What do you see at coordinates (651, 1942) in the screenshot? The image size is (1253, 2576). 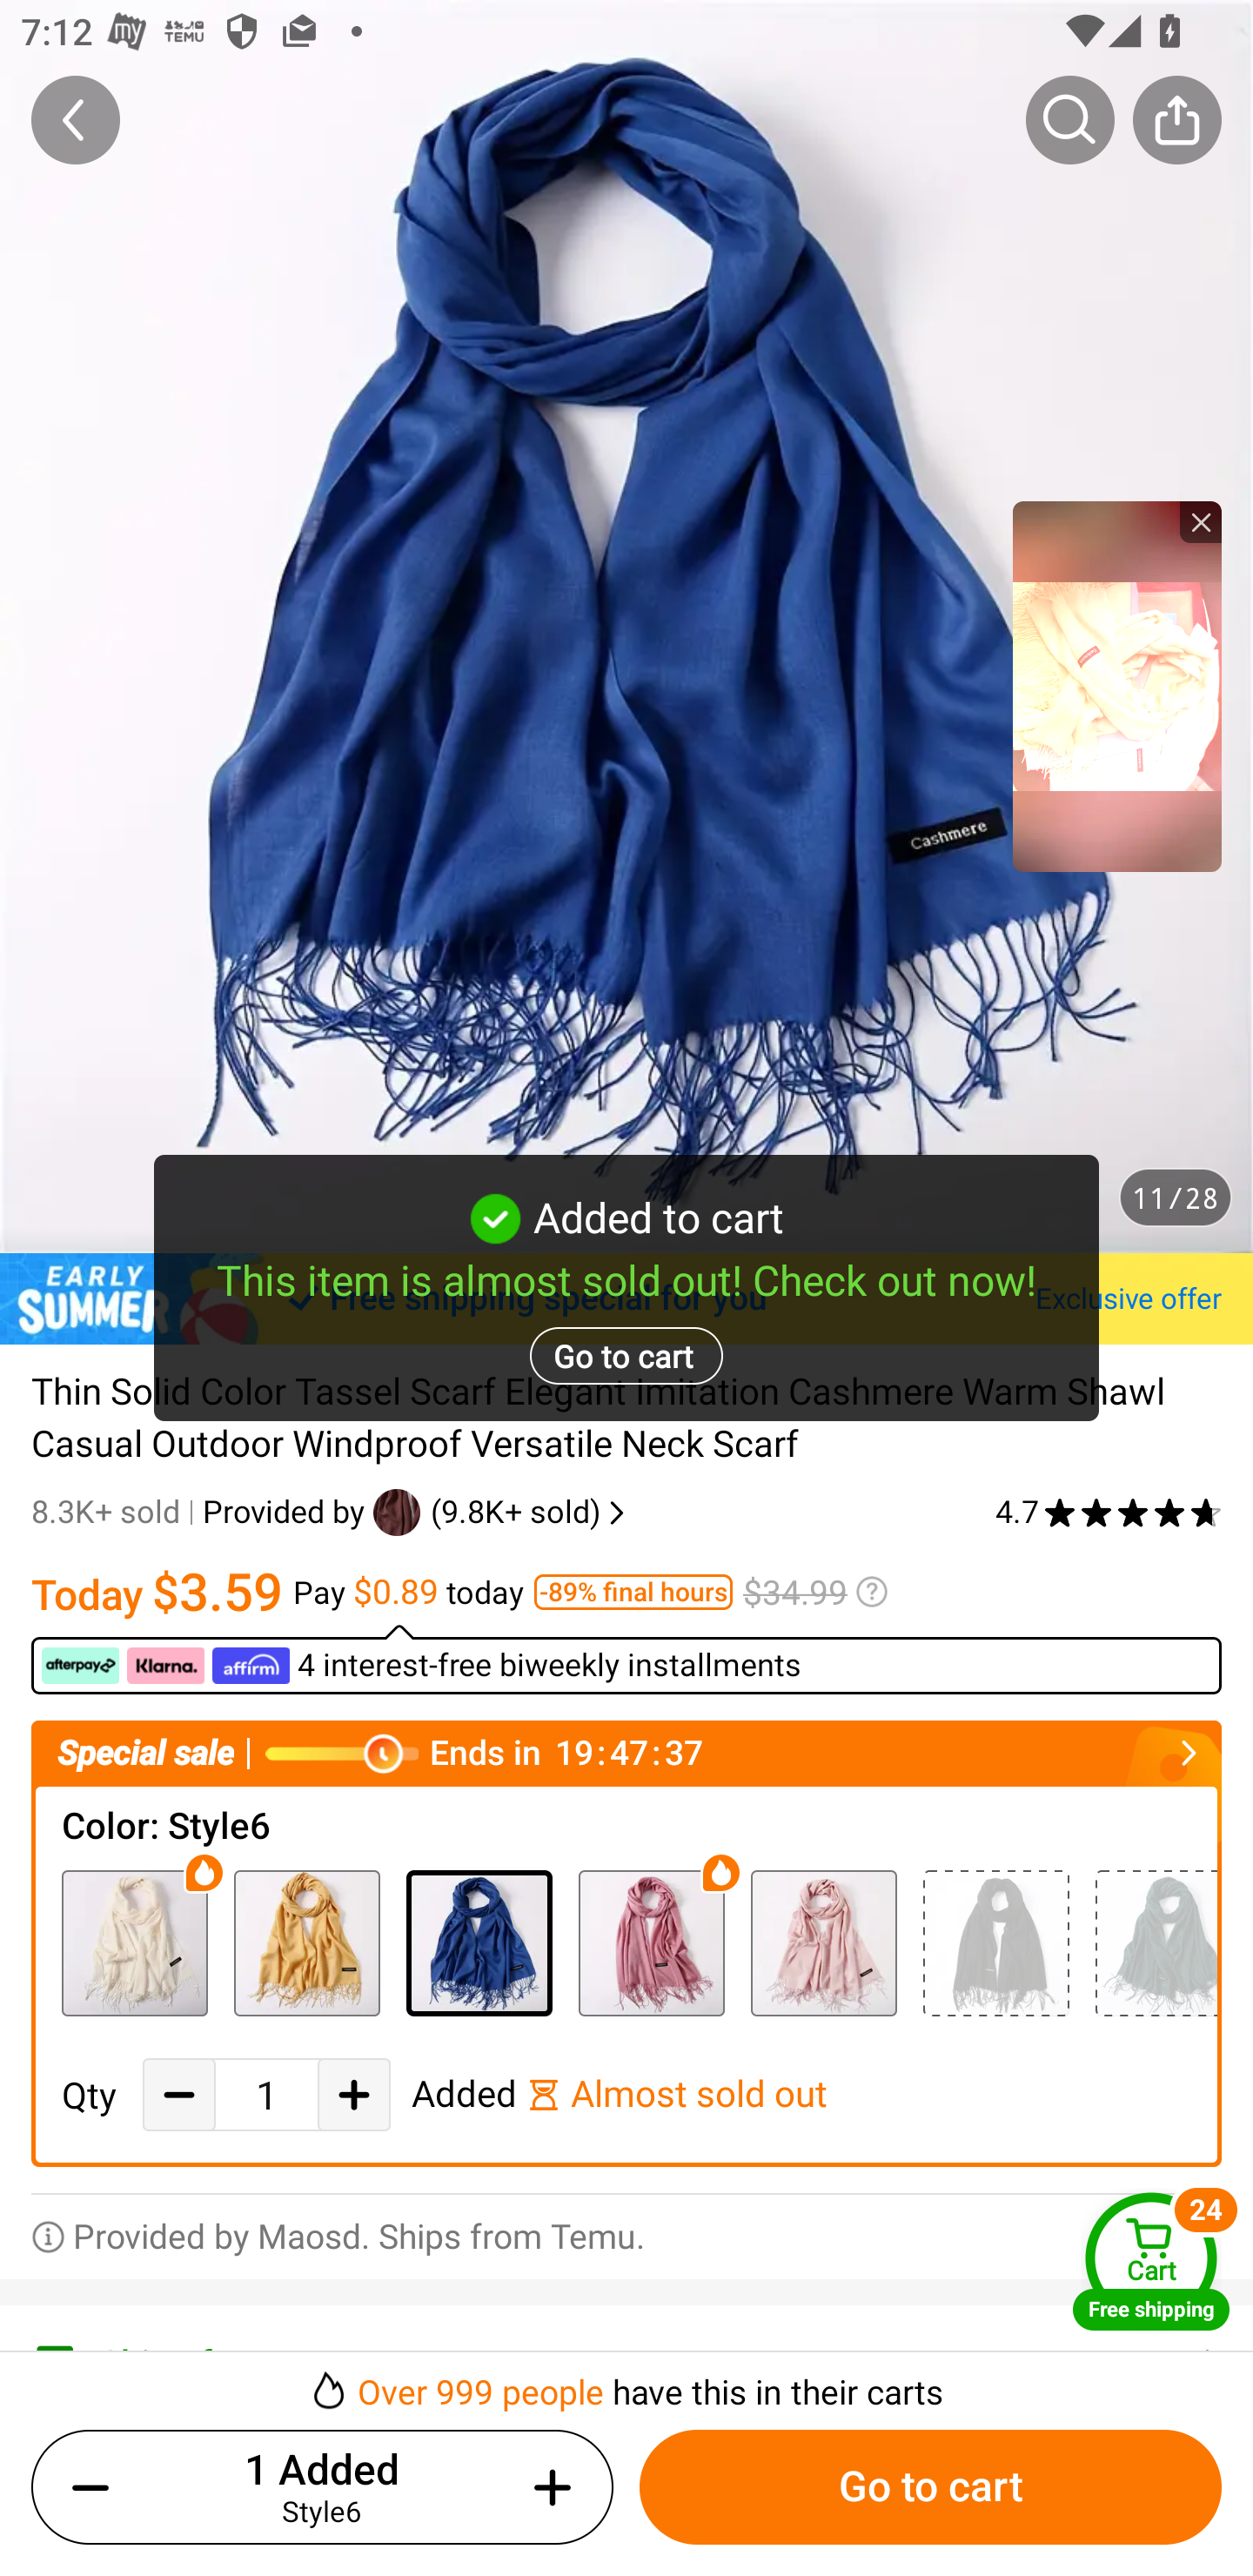 I see `14` at bounding box center [651, 1942].